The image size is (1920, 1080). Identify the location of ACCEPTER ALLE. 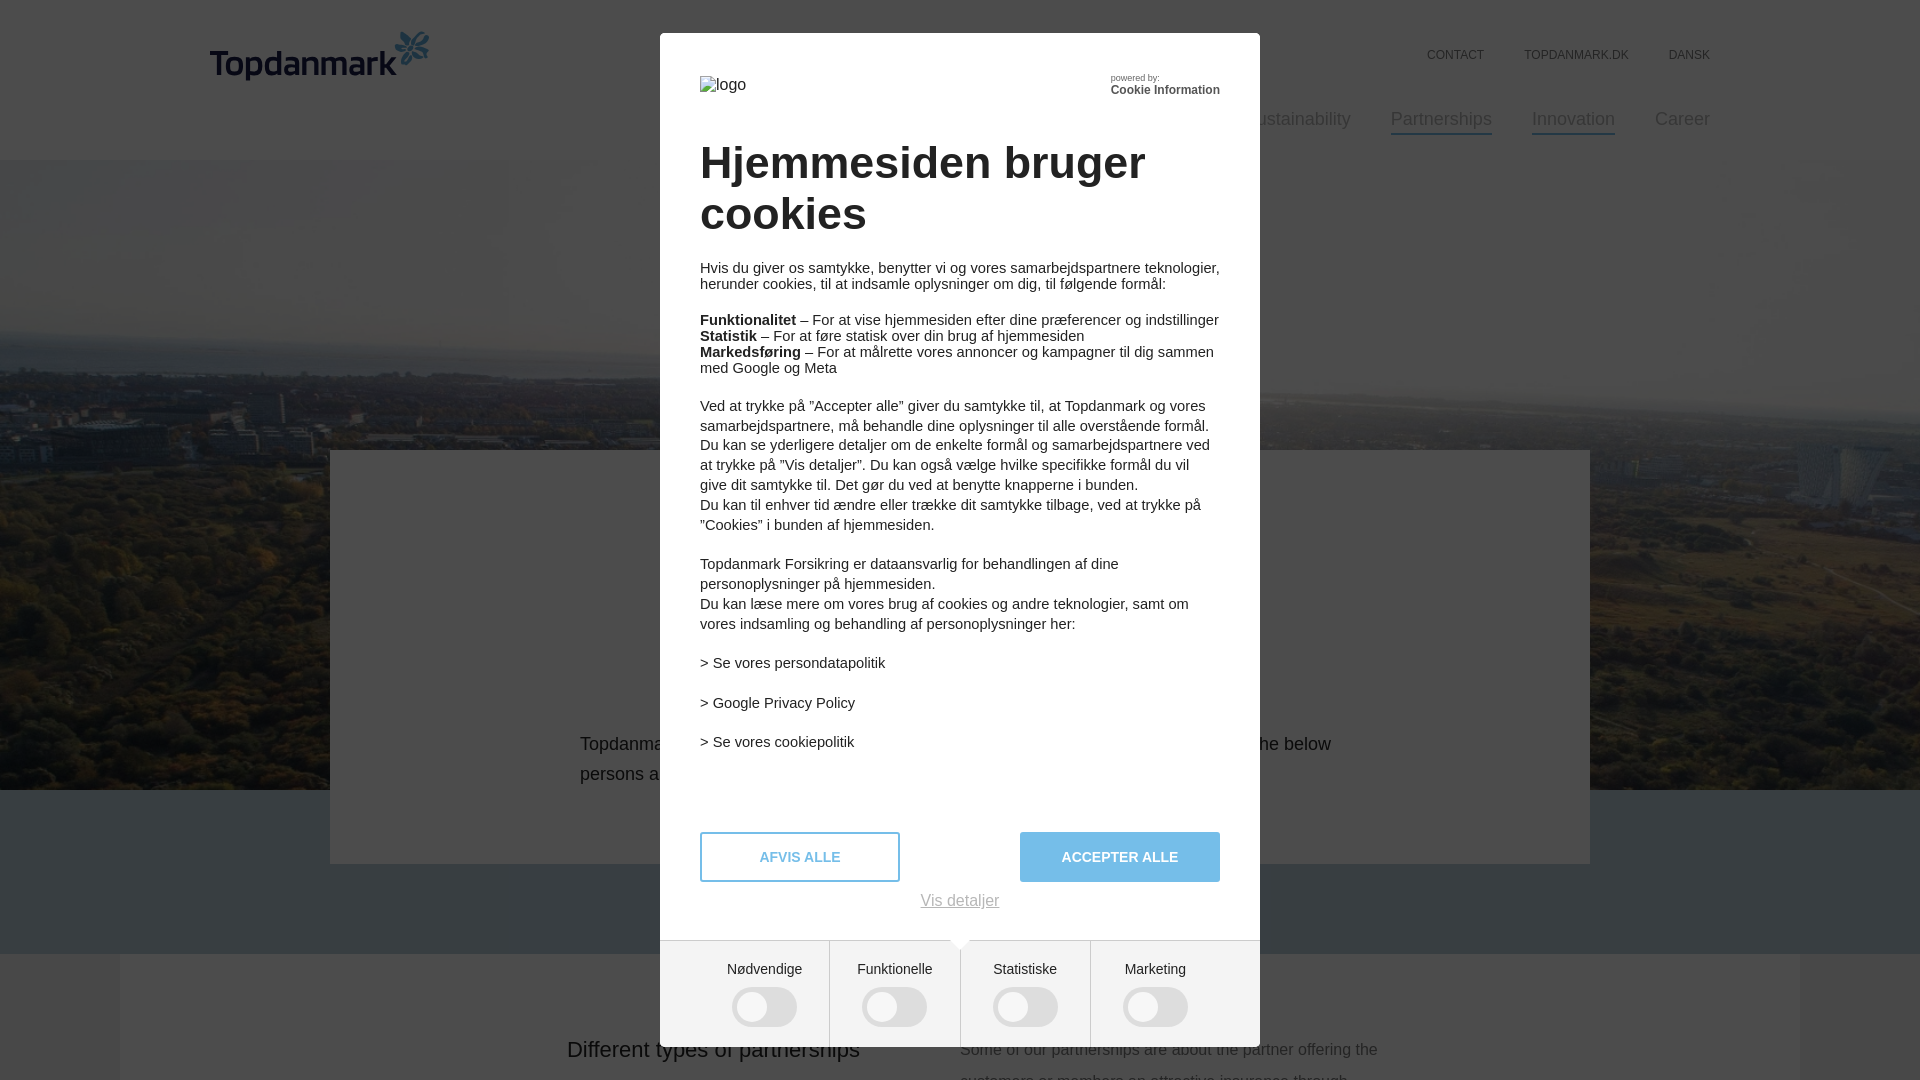
(1119, 856).